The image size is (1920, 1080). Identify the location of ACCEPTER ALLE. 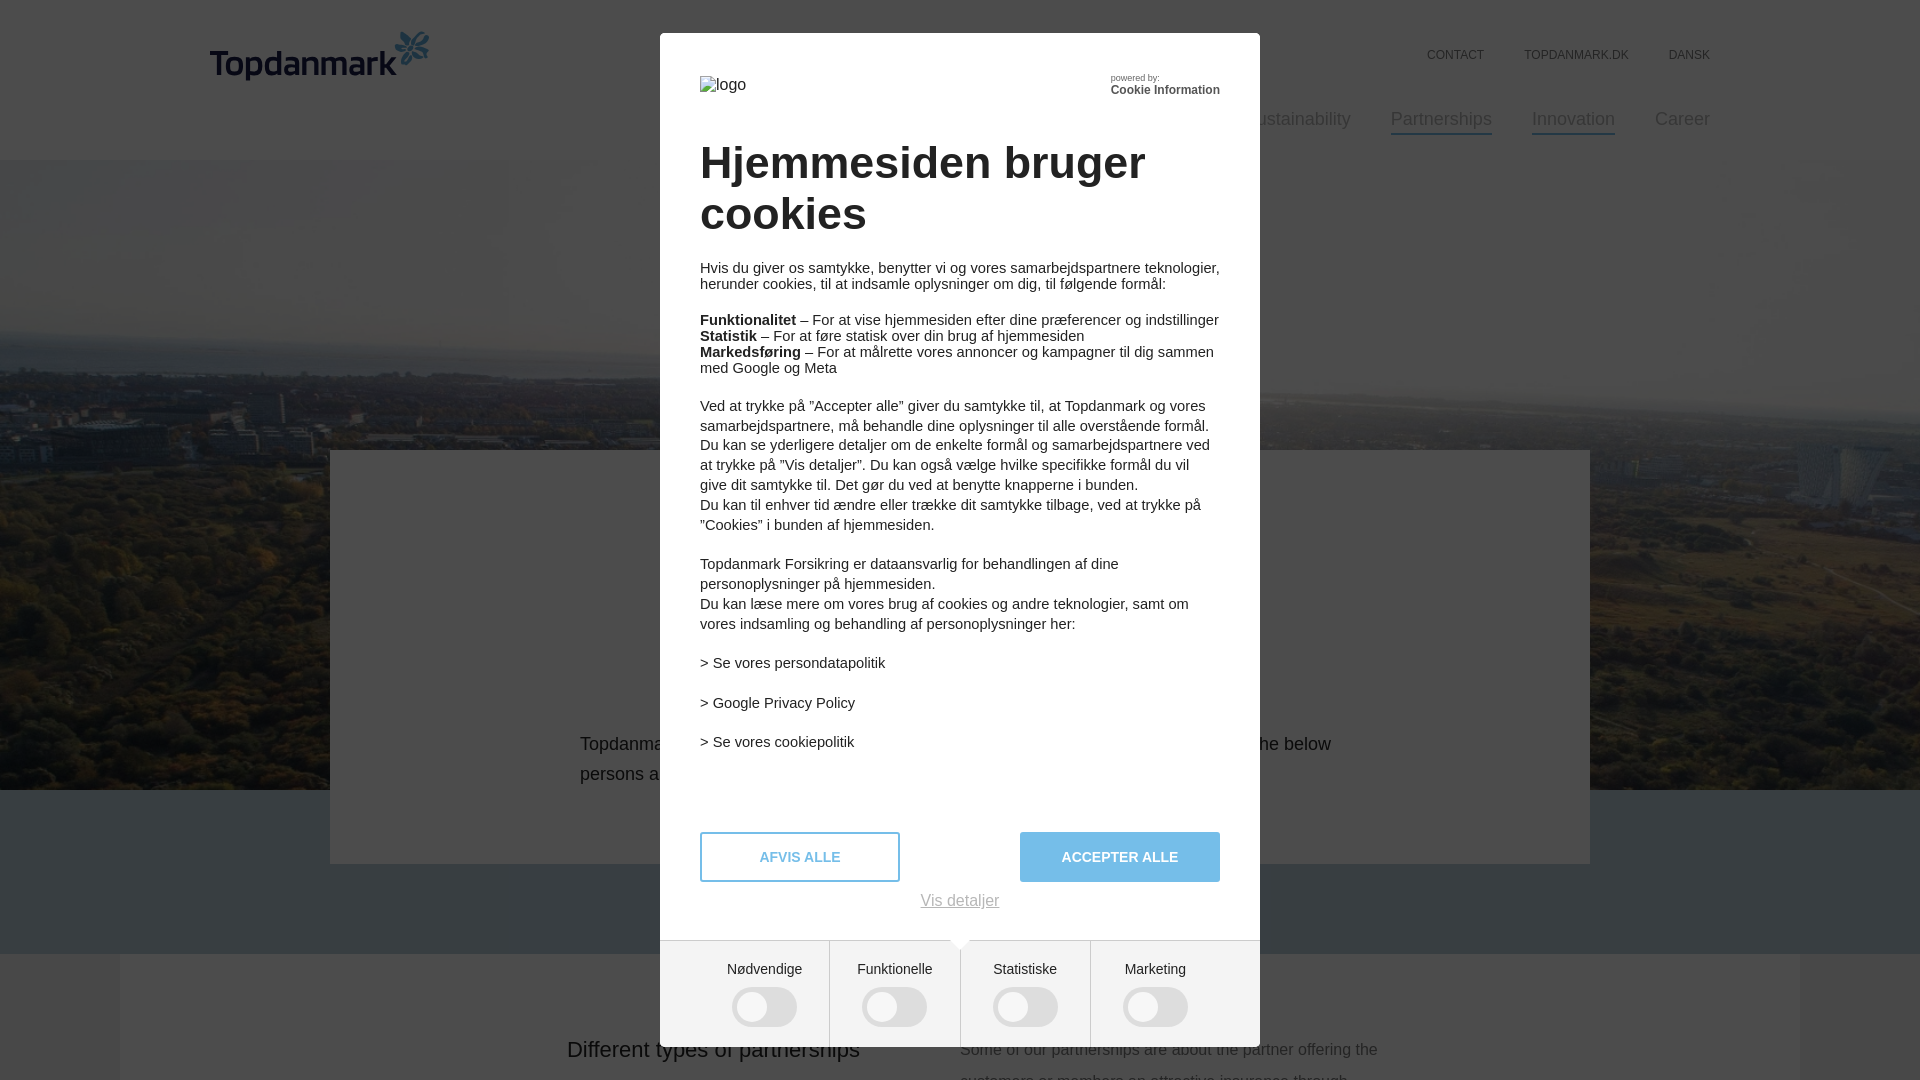
(1119, 856).